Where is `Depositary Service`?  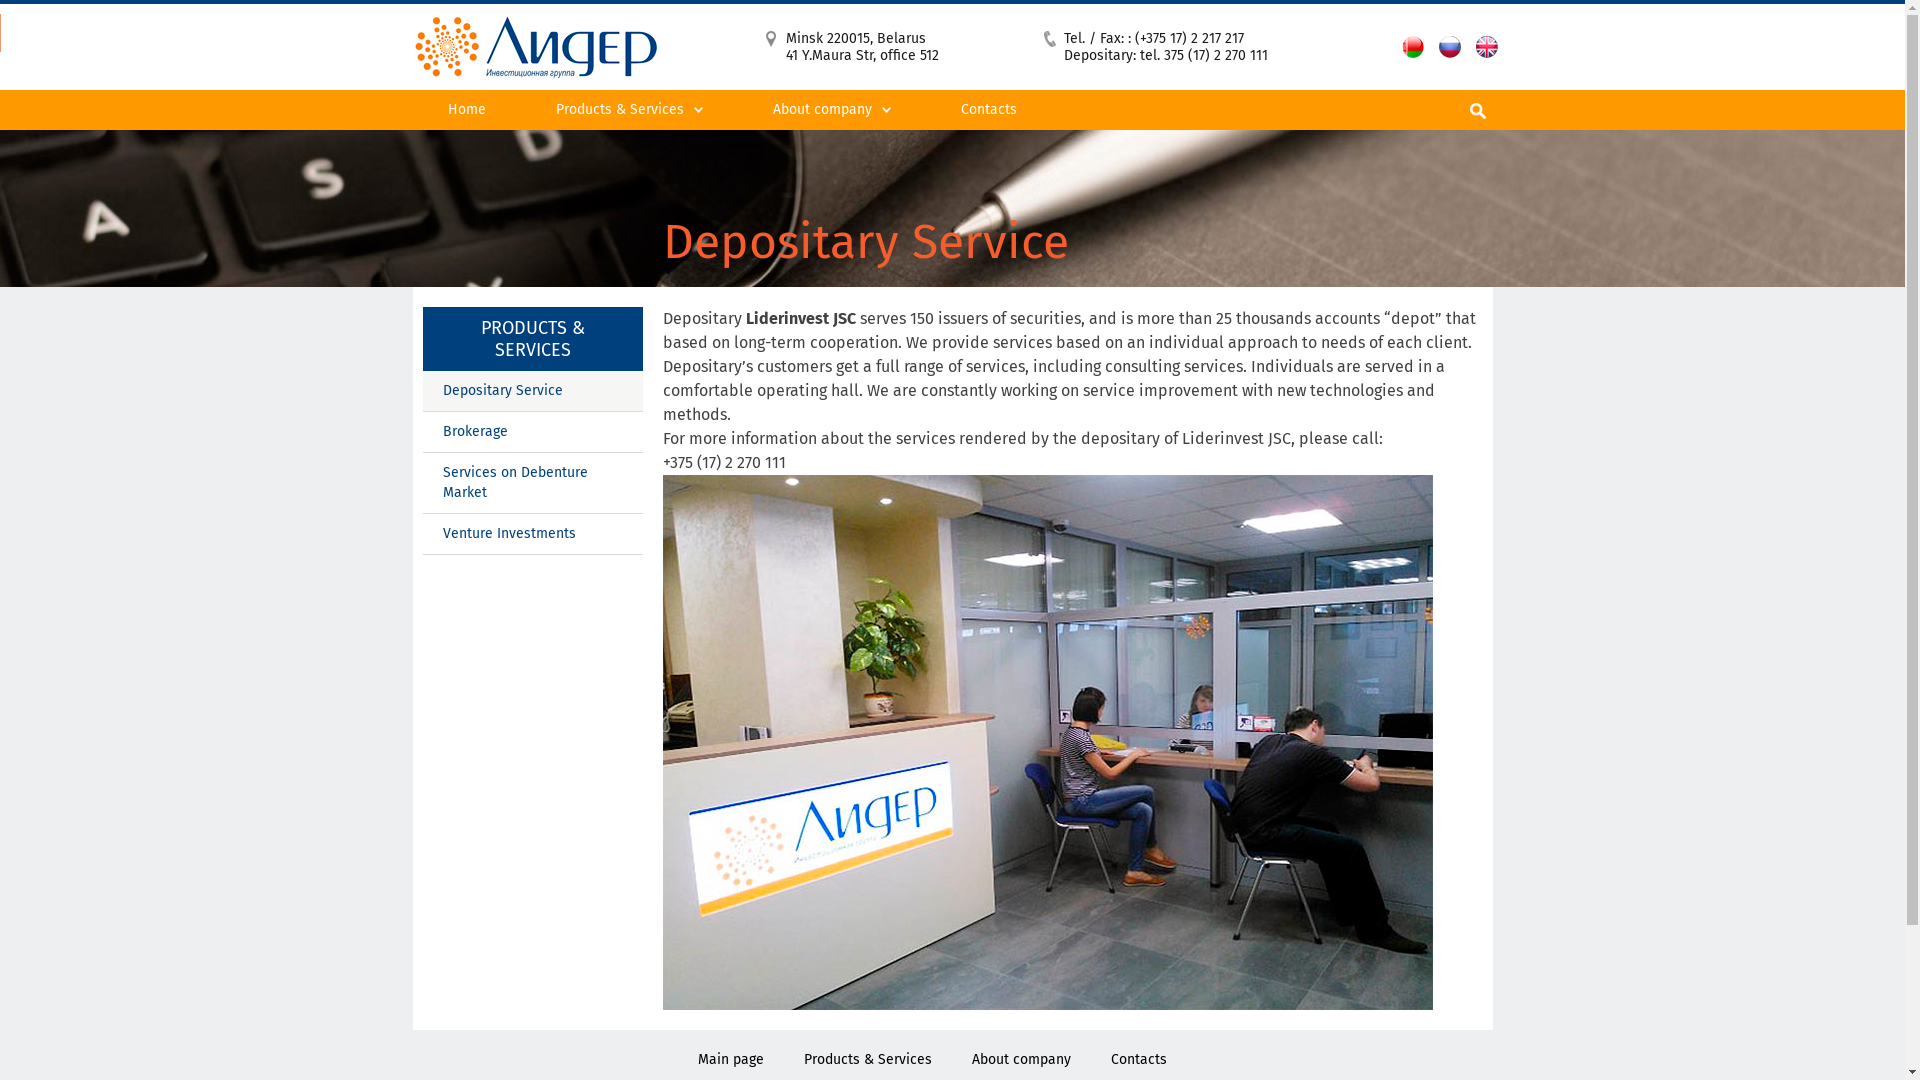 Depositary Service is located at coordinates (532, 392).